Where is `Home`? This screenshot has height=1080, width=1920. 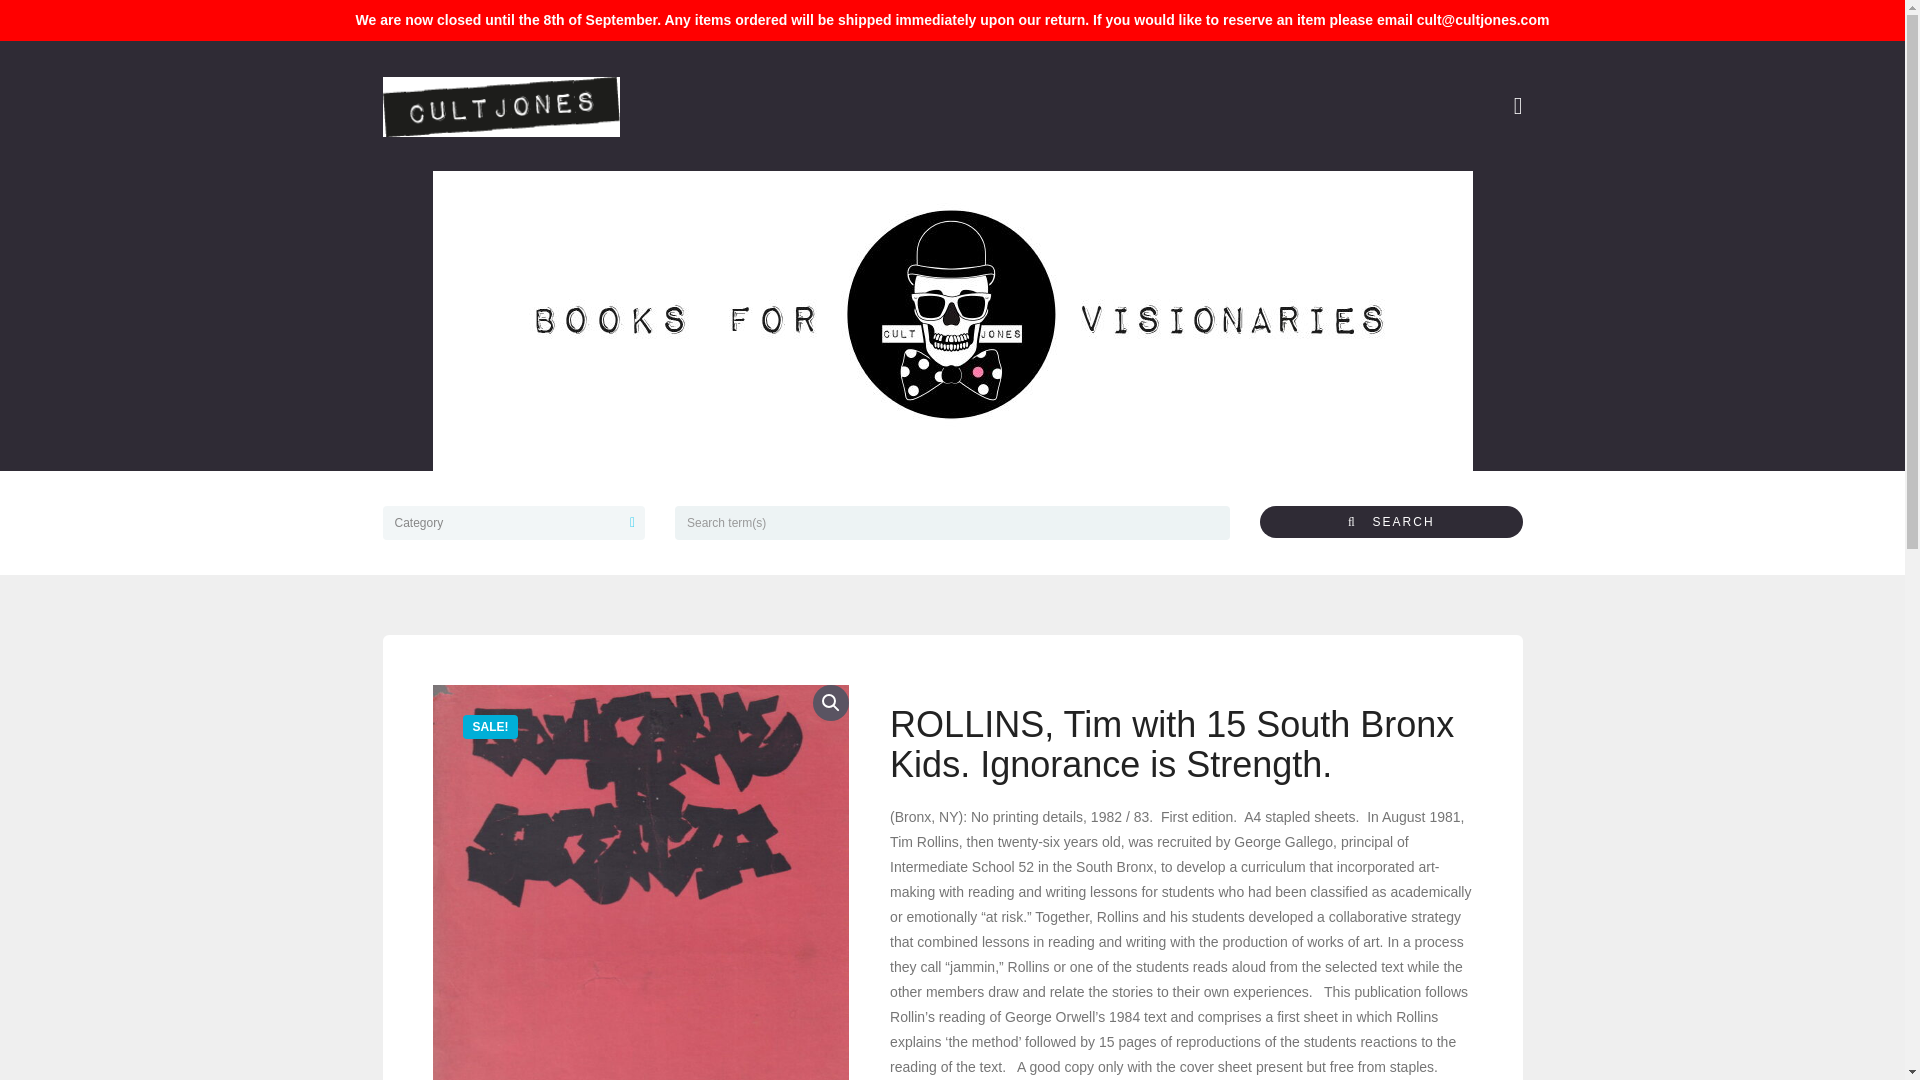 Home is located at coordinates (518, 201).